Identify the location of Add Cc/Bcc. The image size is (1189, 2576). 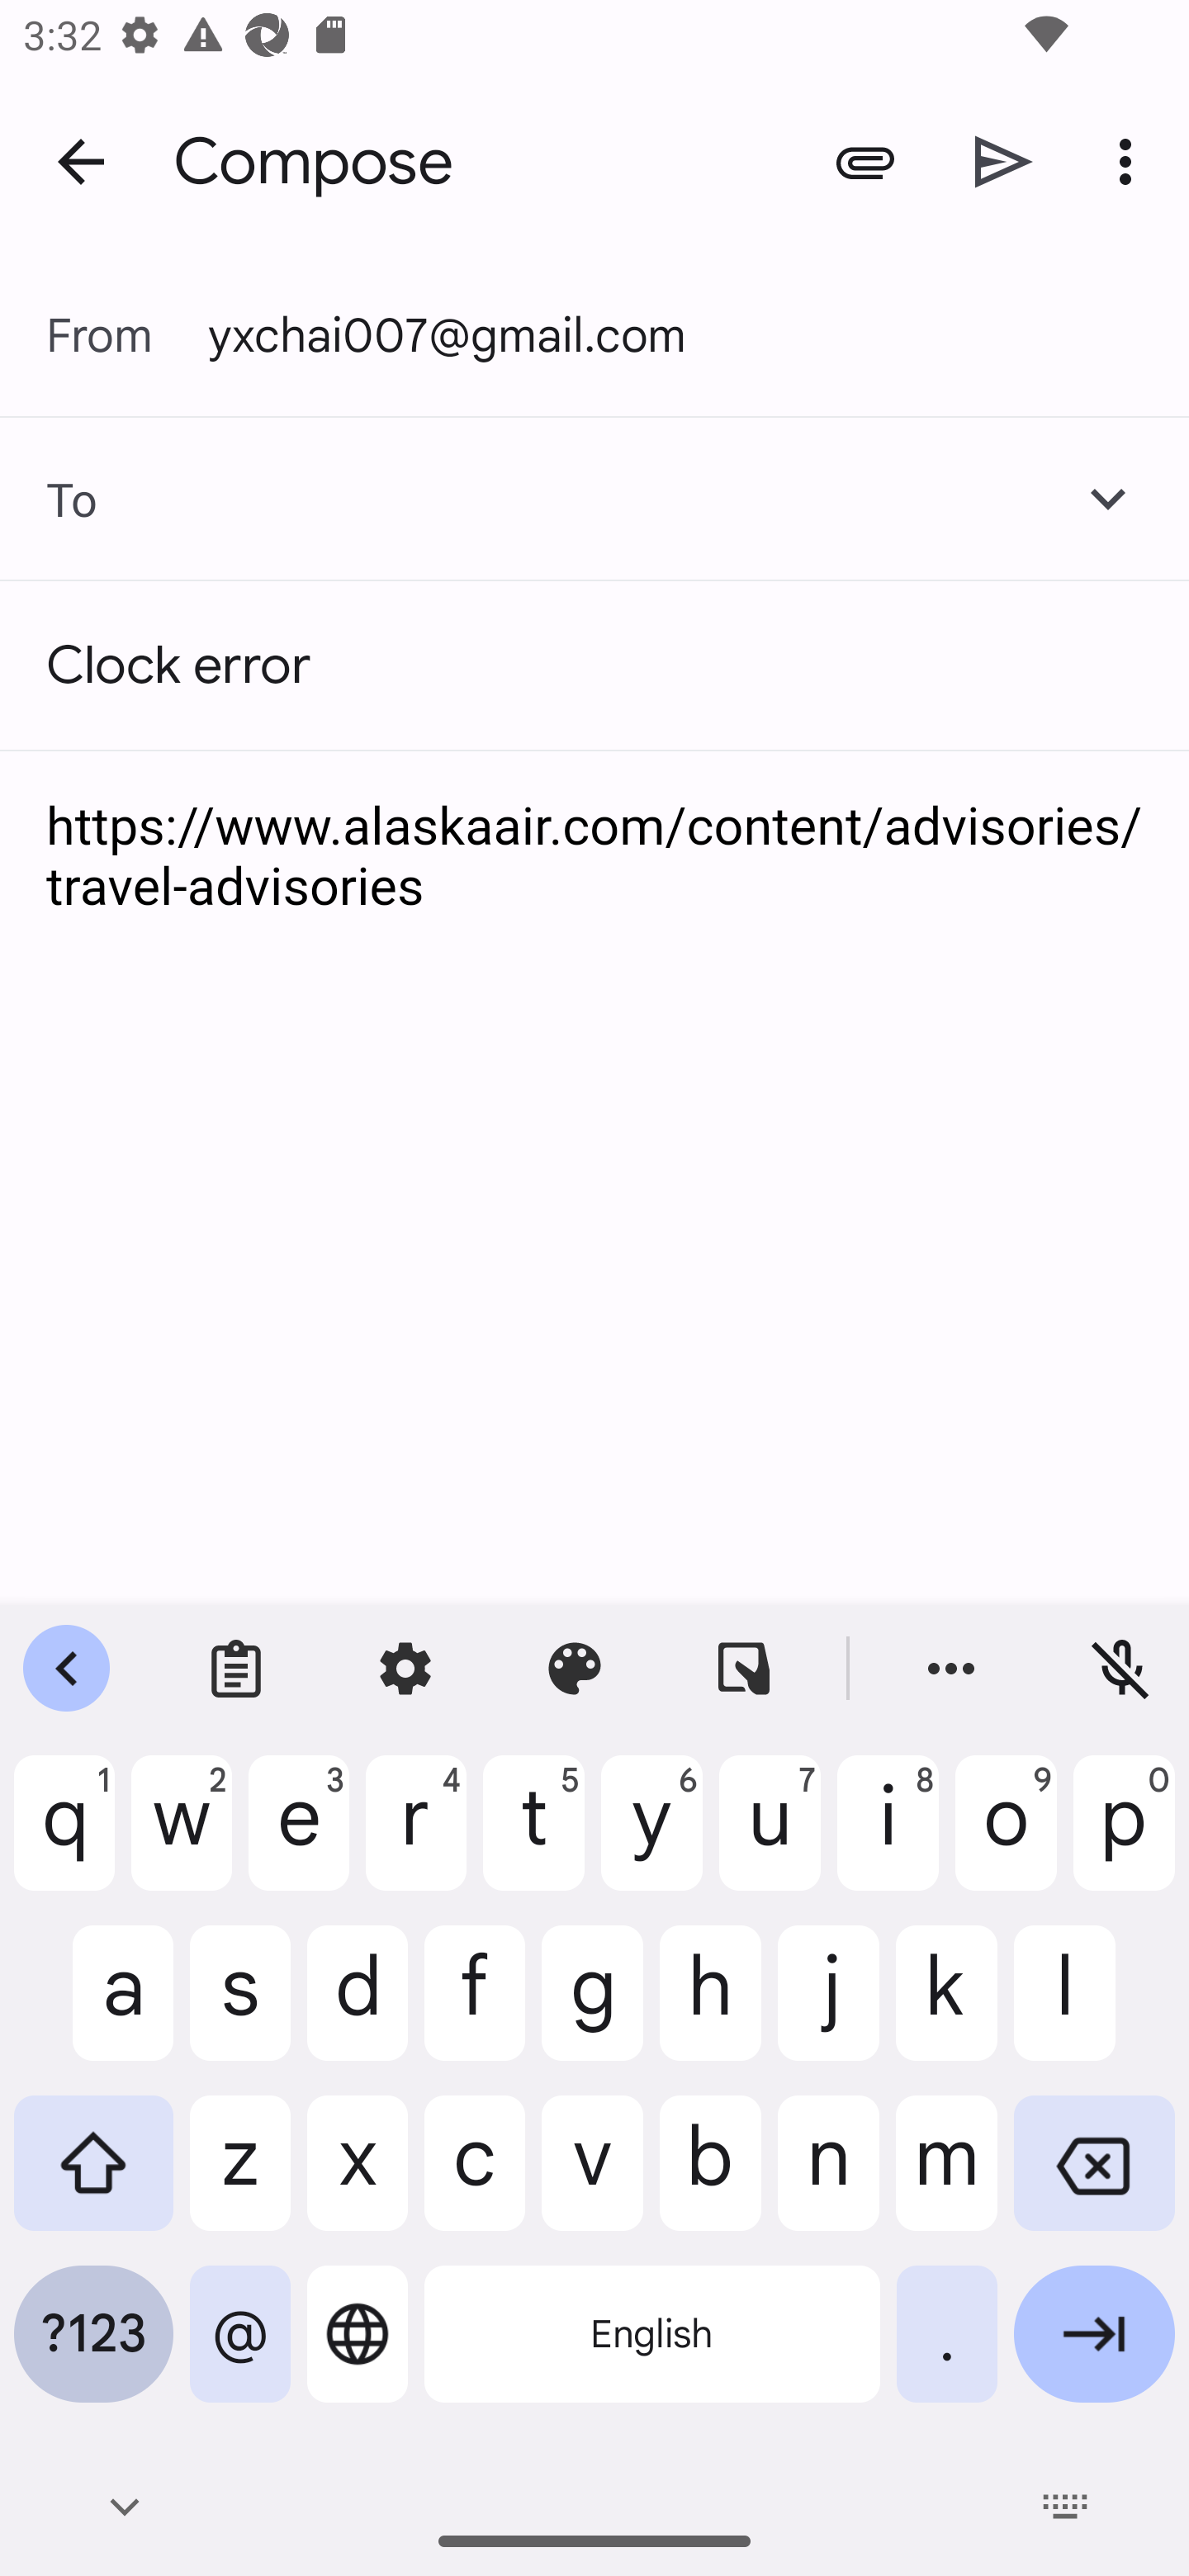
(1108, 499).